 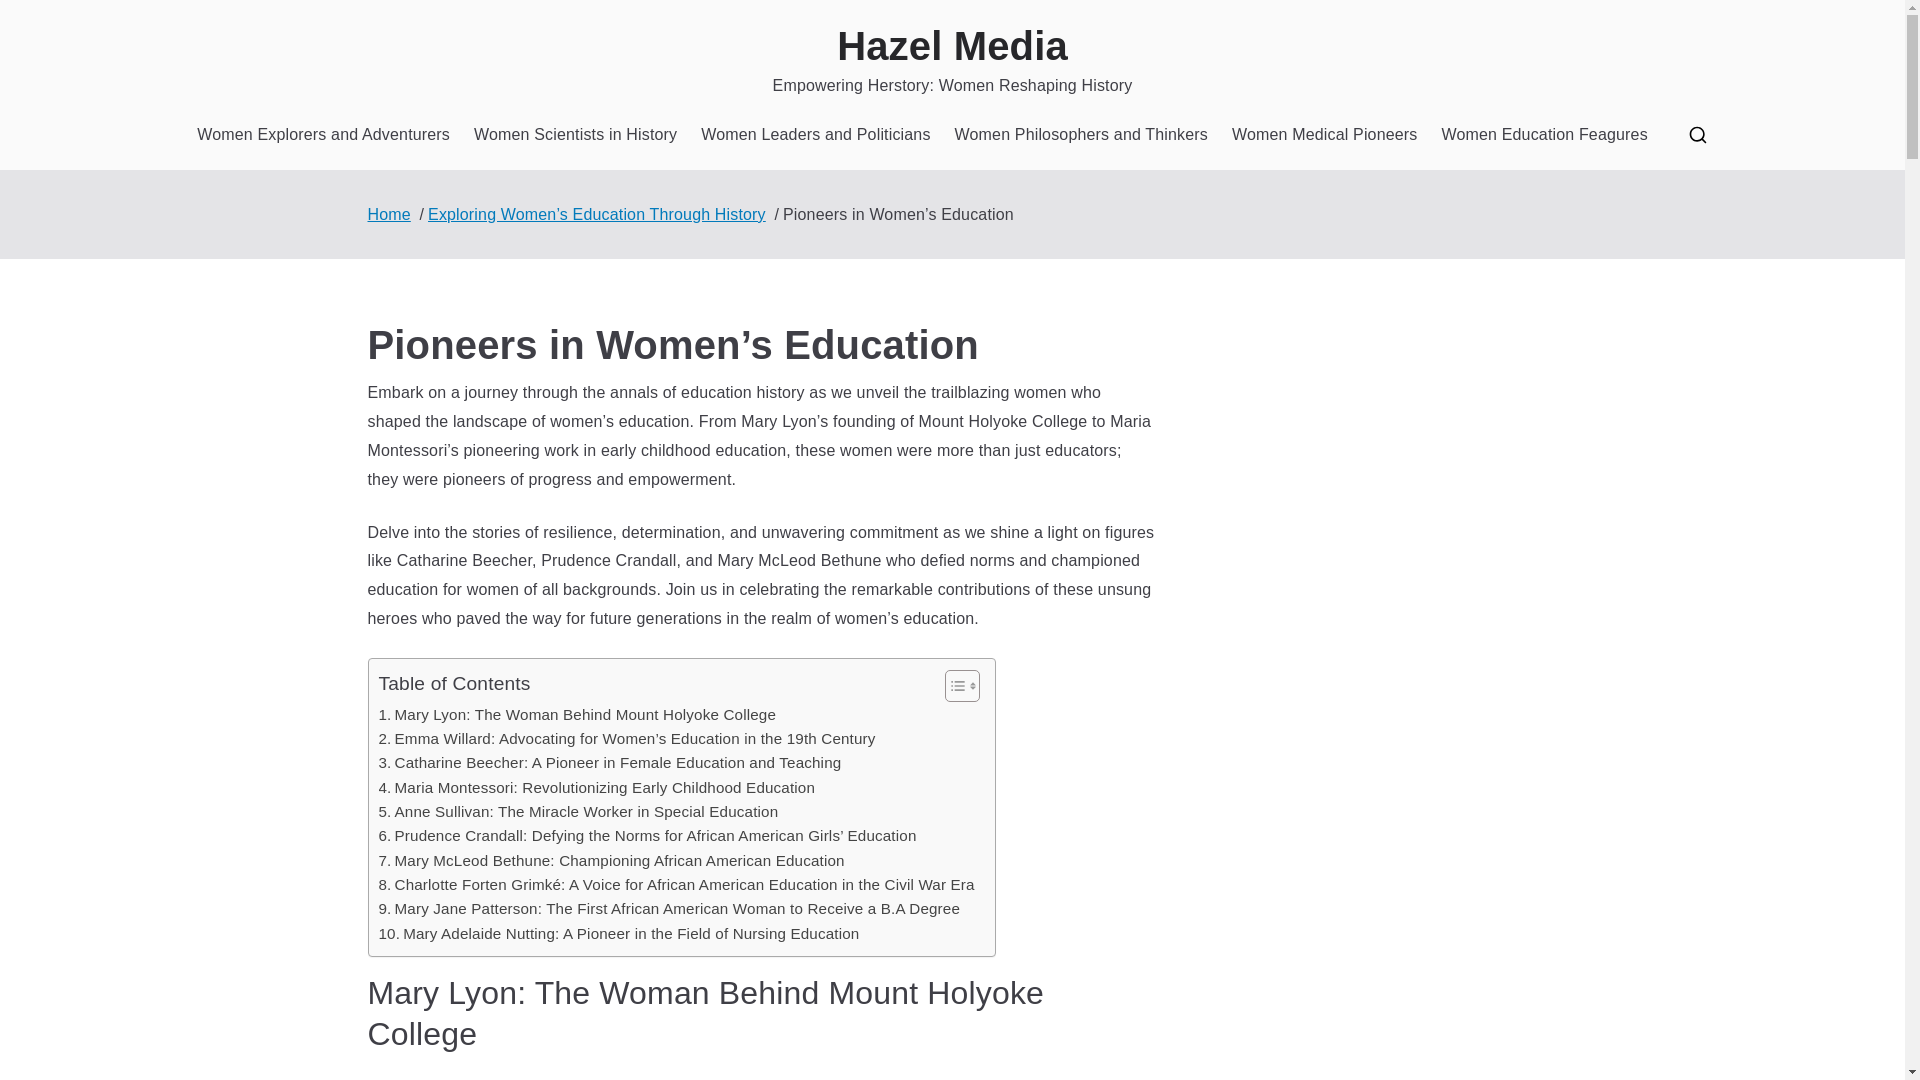 I want to click on Anne Sullivan: The Miracle Worker in Special Education, so click(x=578, y=812).